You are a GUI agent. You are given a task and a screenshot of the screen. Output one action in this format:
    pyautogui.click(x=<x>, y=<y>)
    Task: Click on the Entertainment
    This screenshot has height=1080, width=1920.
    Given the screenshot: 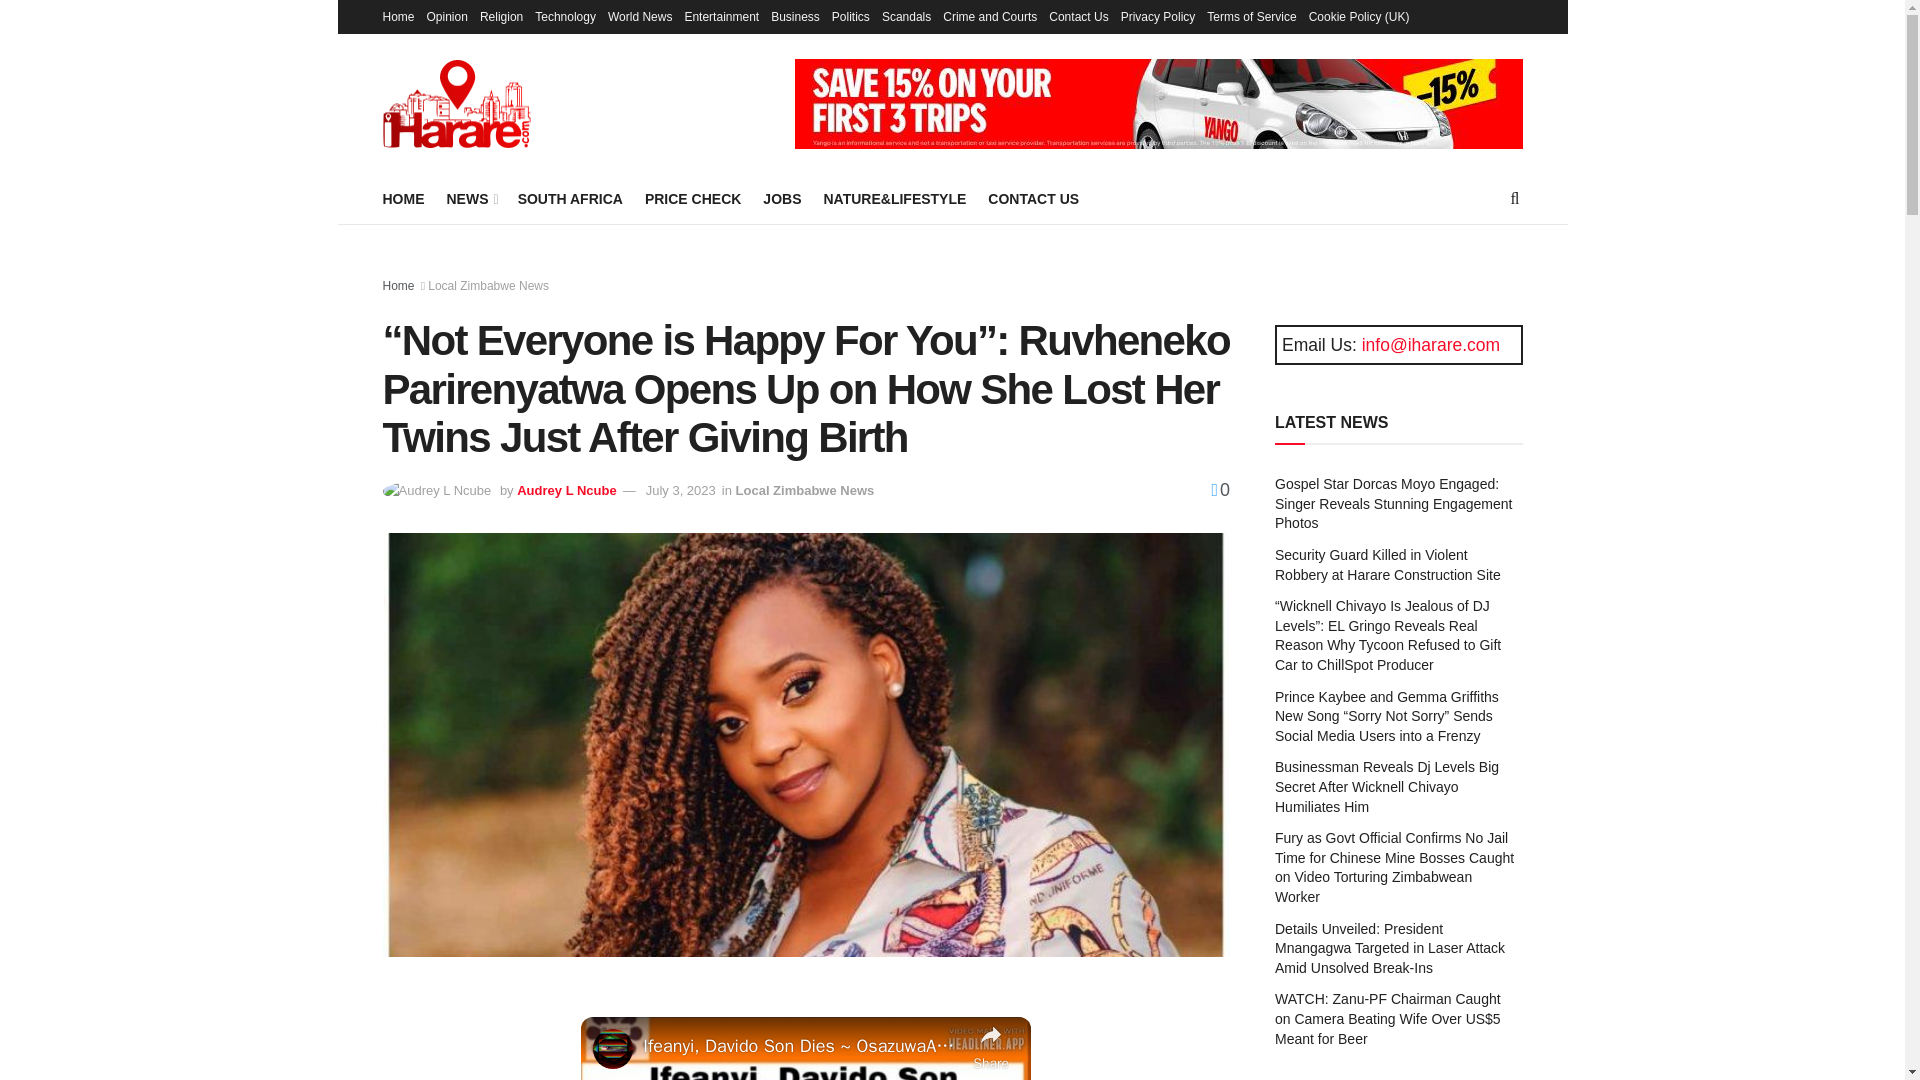 What is the action you would take?
    pyautogui.click(x=720, y=16)
    